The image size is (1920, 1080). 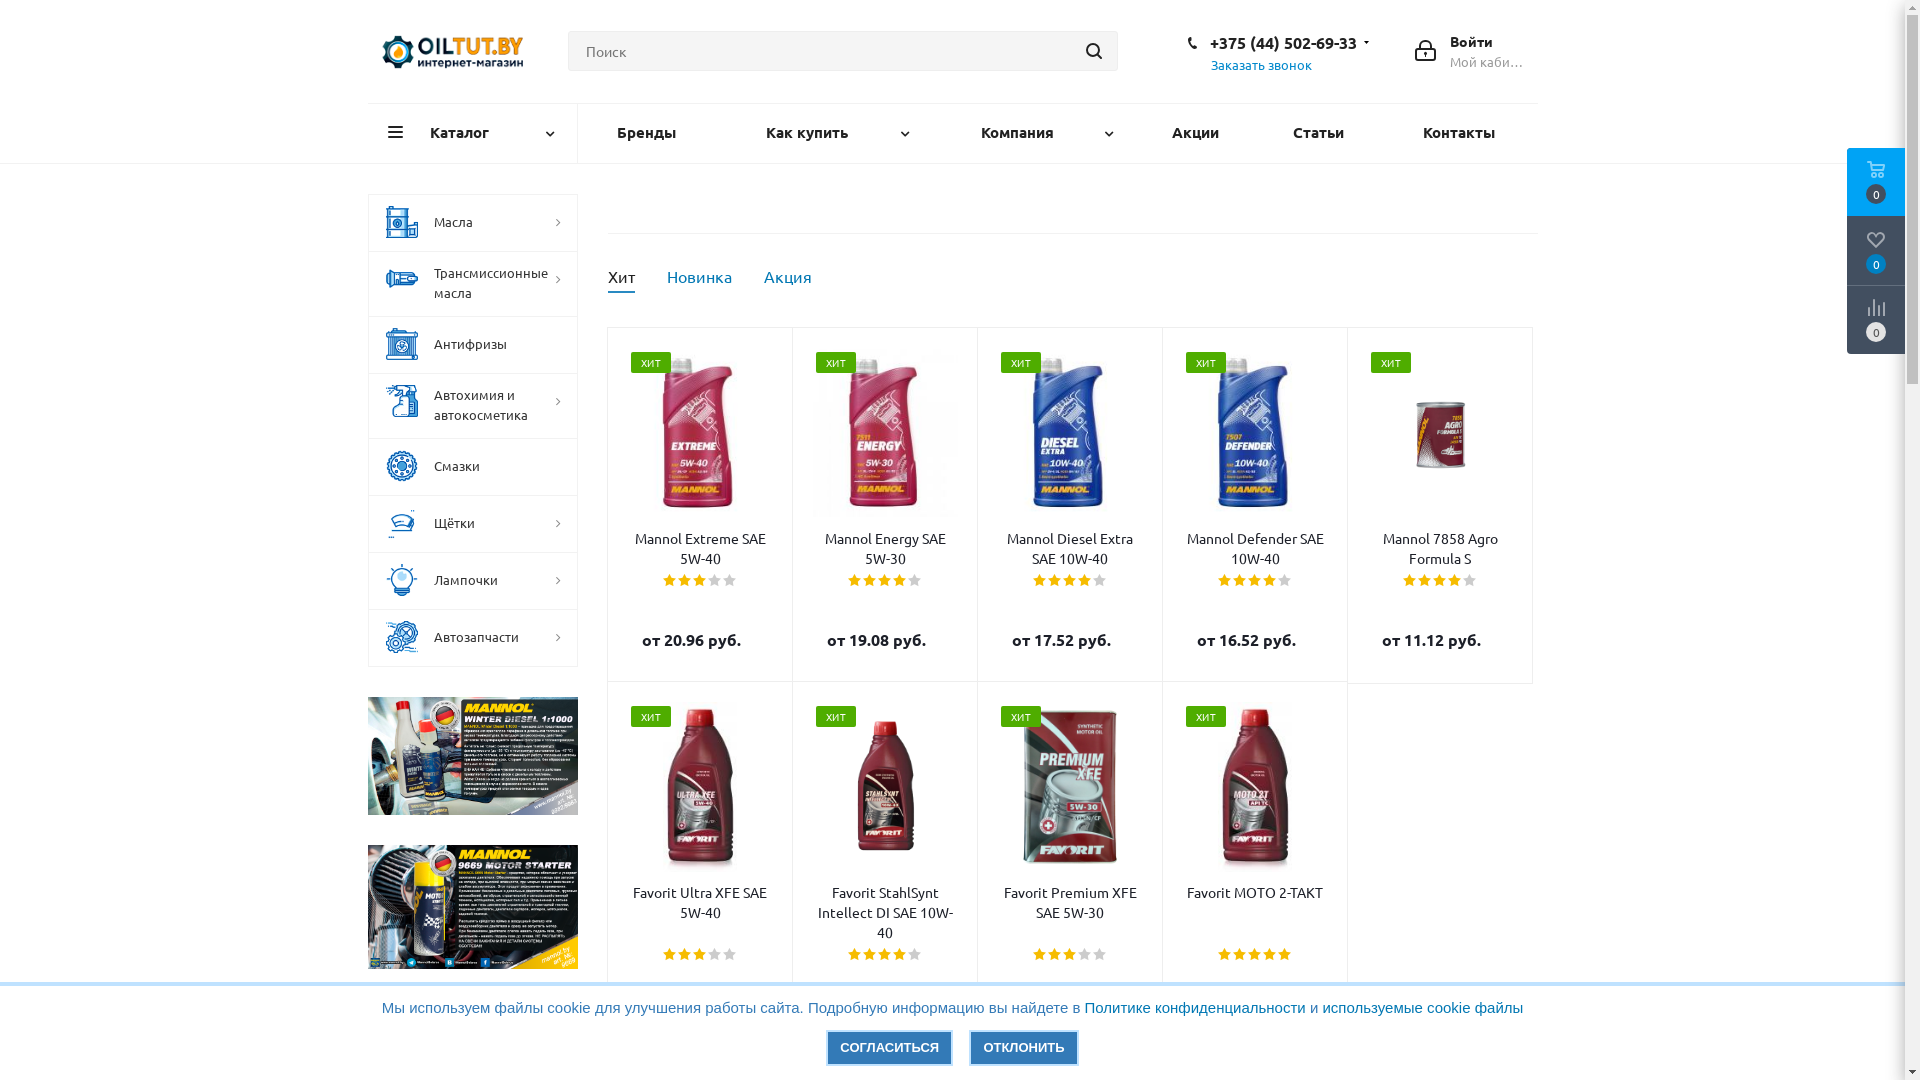 I want to click on Mannol Energy SAE 5W-30, so click(x=884, y=548).